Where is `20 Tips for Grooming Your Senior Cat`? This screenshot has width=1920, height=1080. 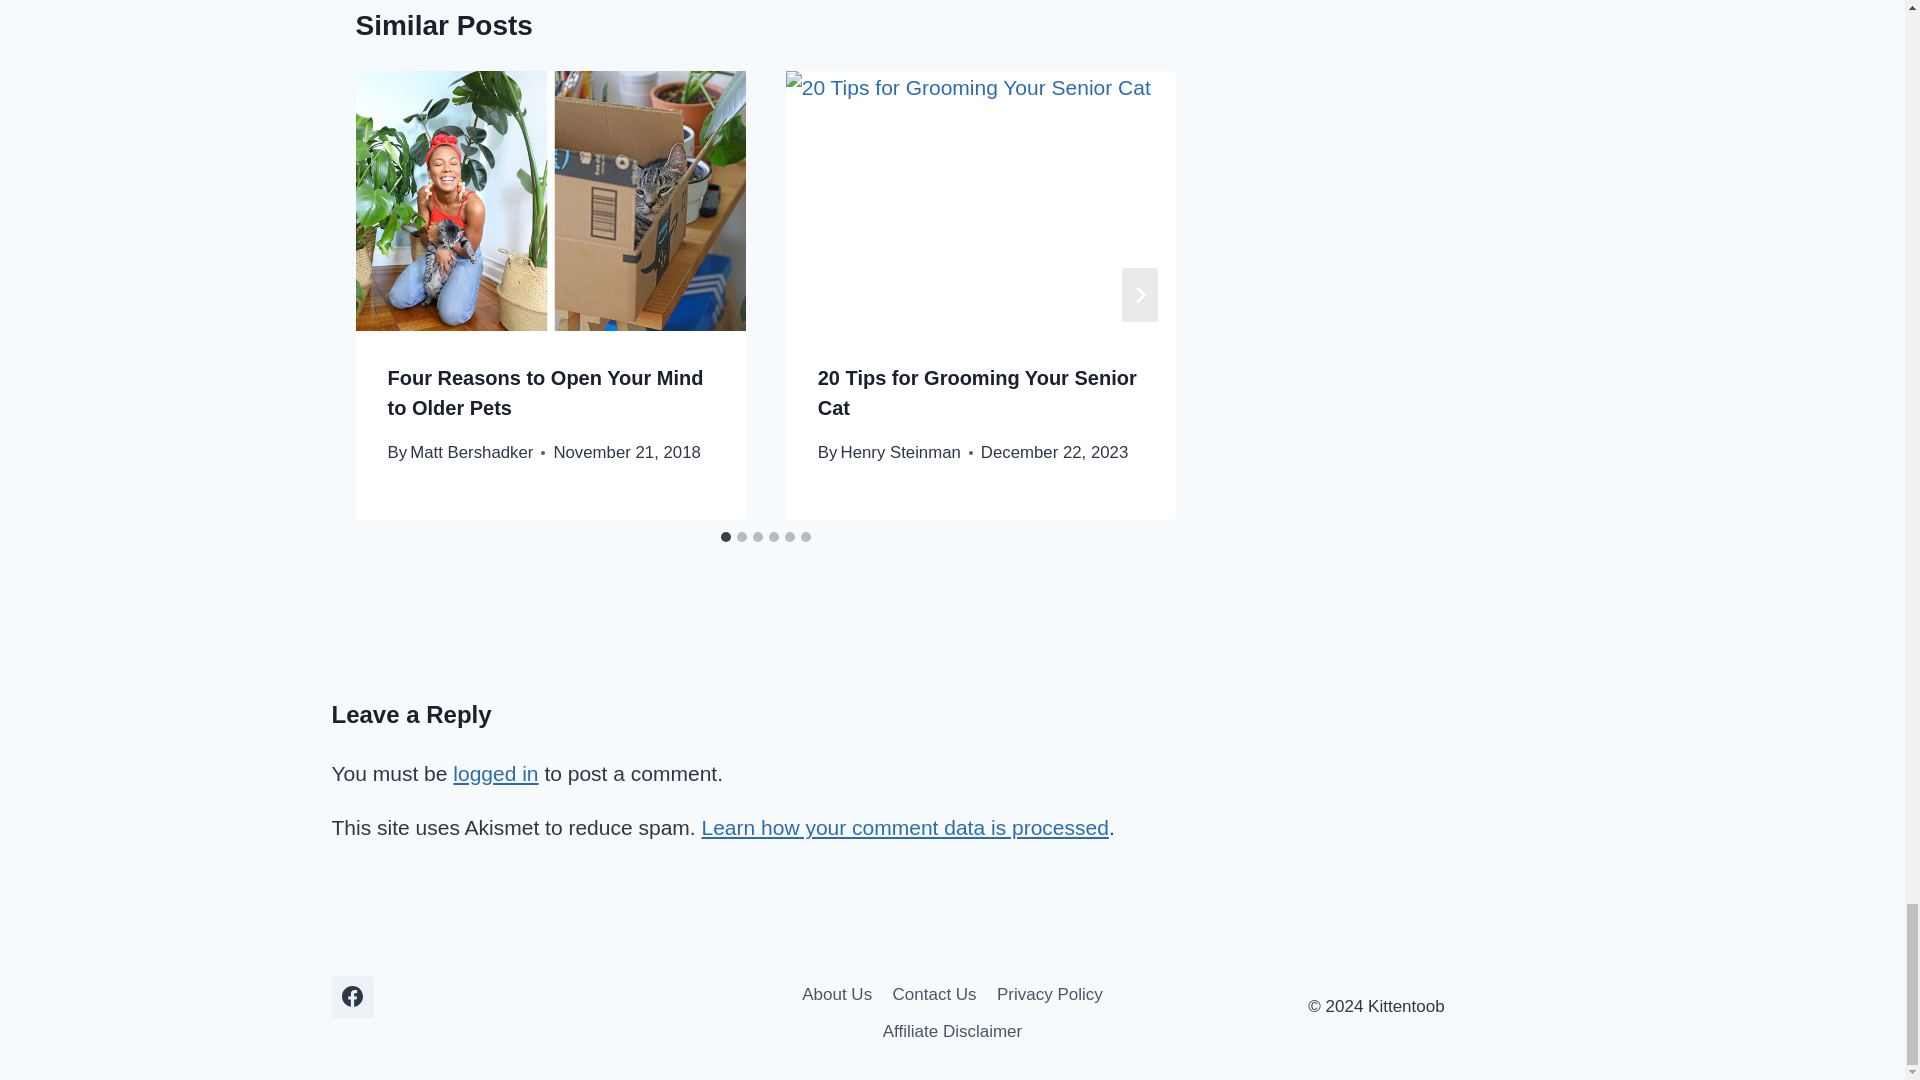
20 Tips for Grooming Your Senior Cat is located at coordinates (976, 393).